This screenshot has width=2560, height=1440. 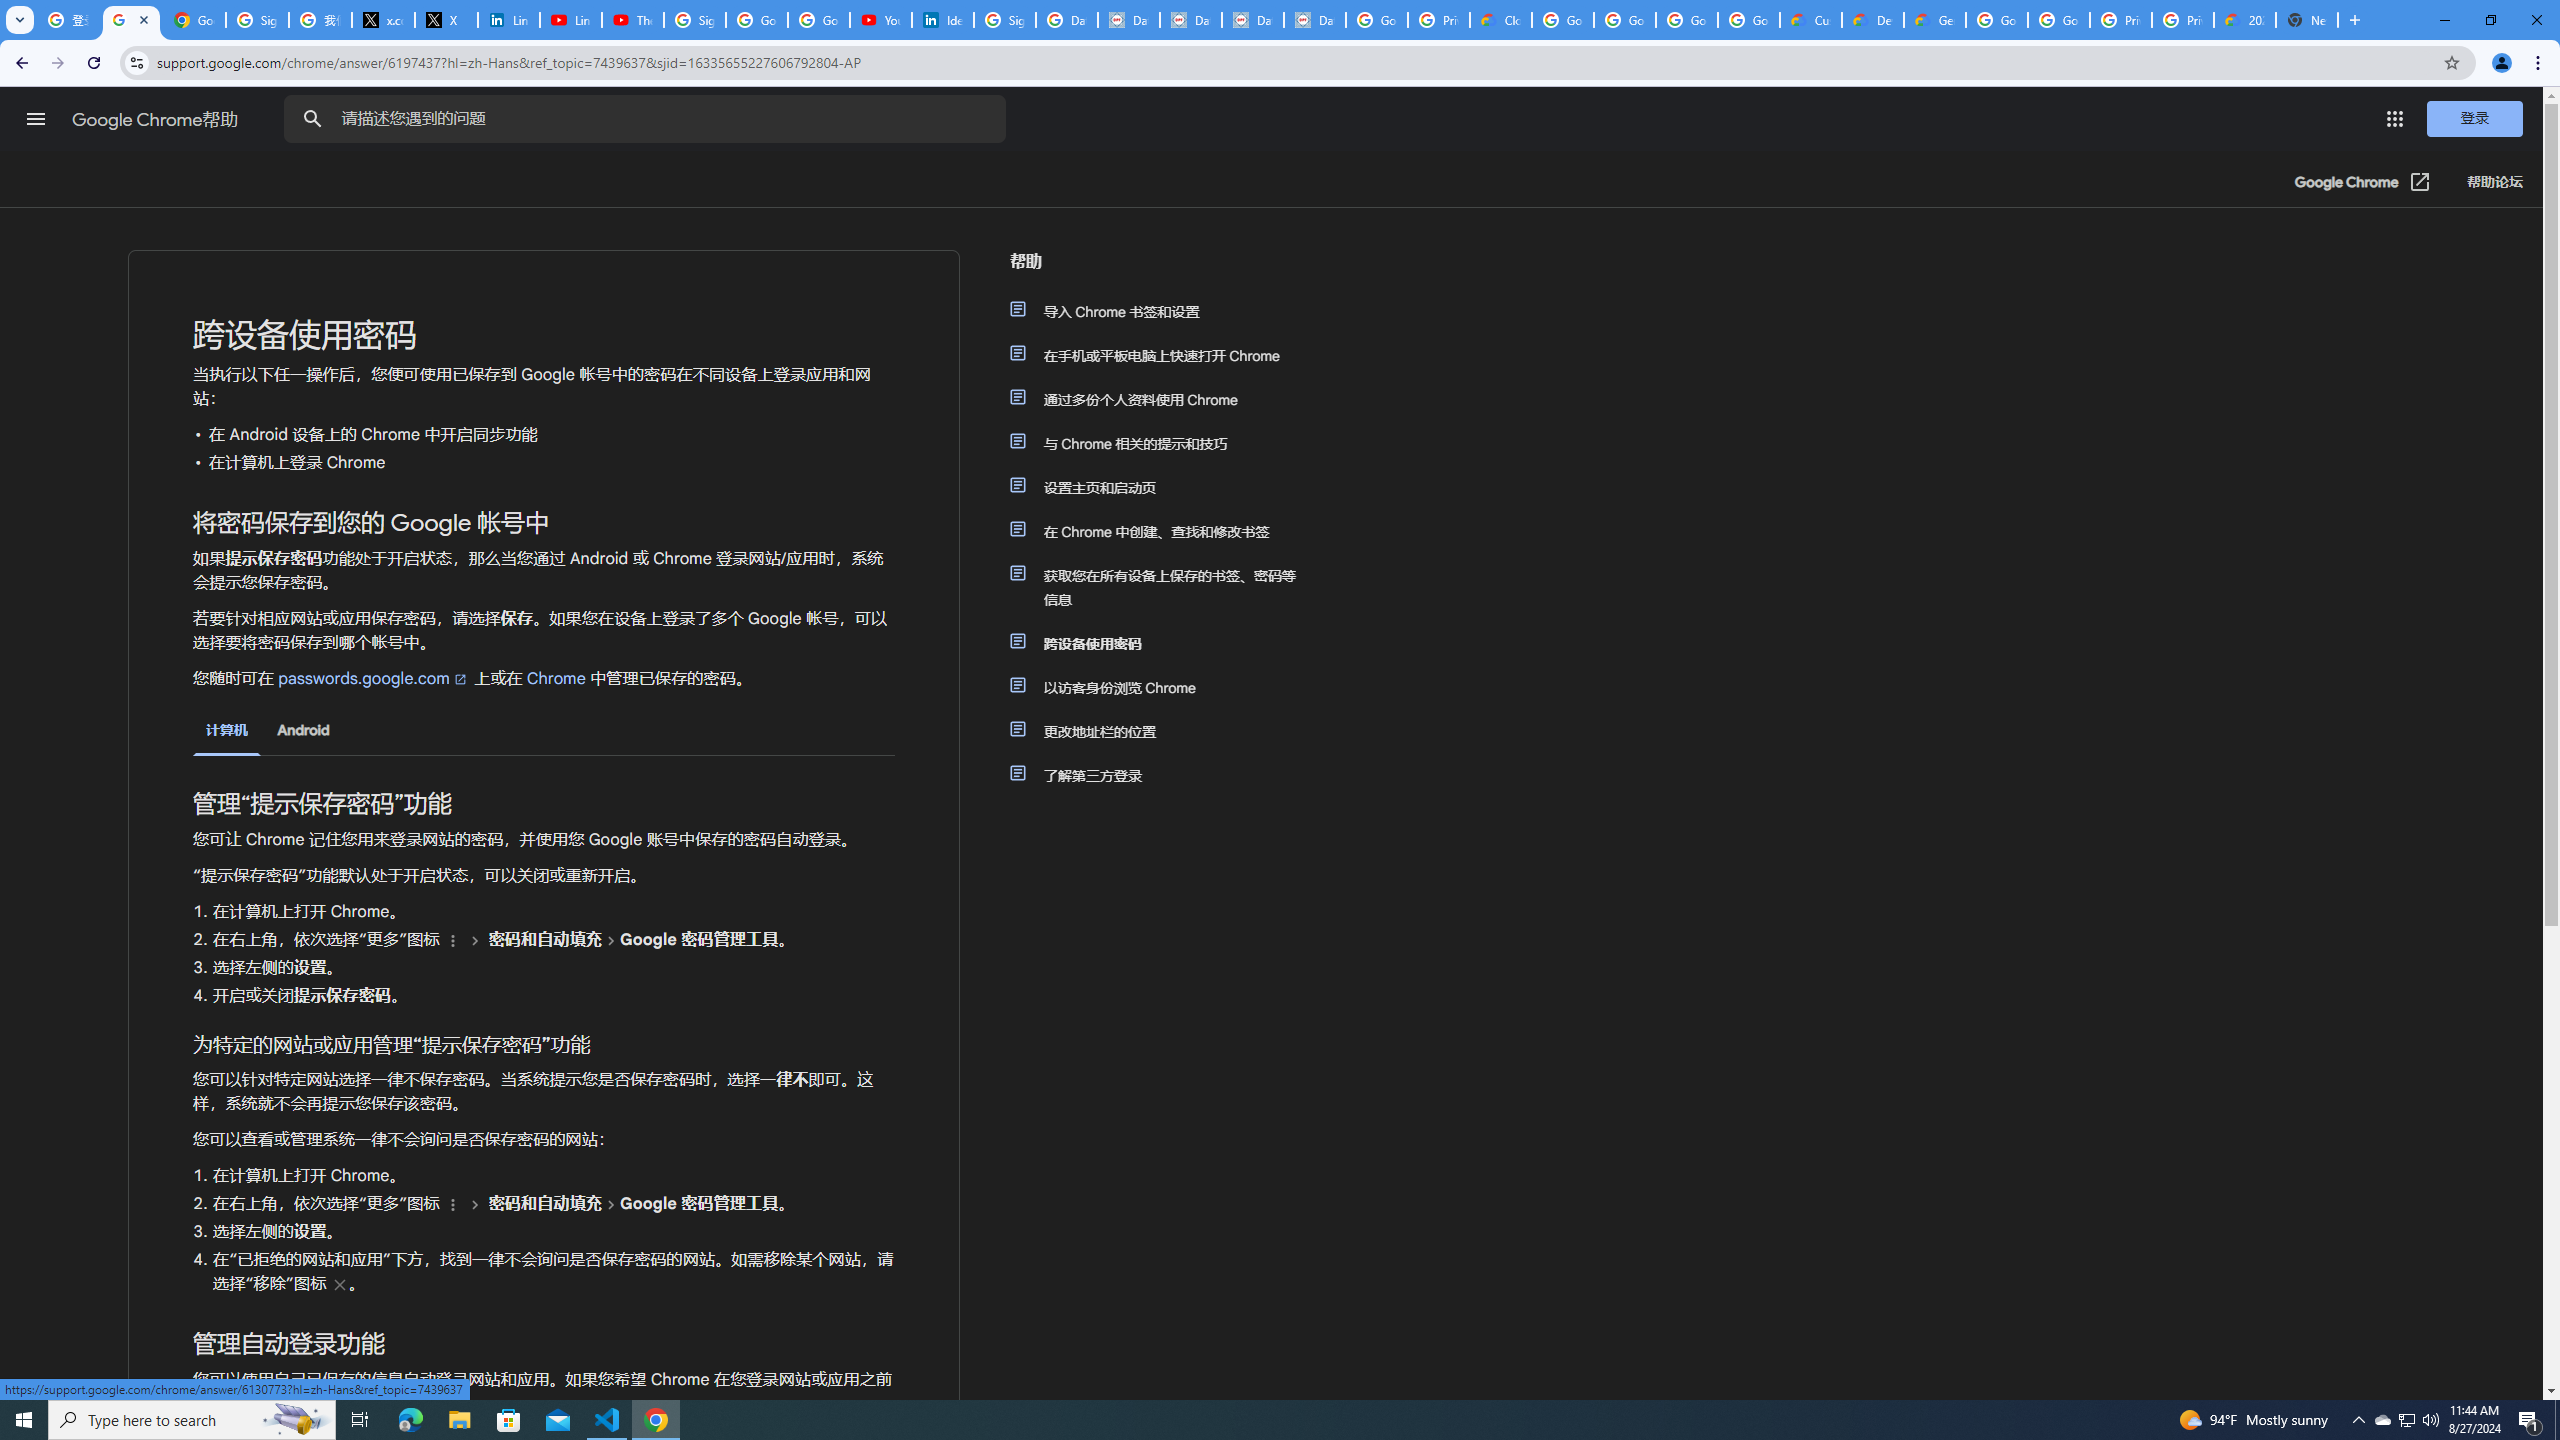 I want to click on Google Workspace - Specific Terms, so click(x=1687, y=20).